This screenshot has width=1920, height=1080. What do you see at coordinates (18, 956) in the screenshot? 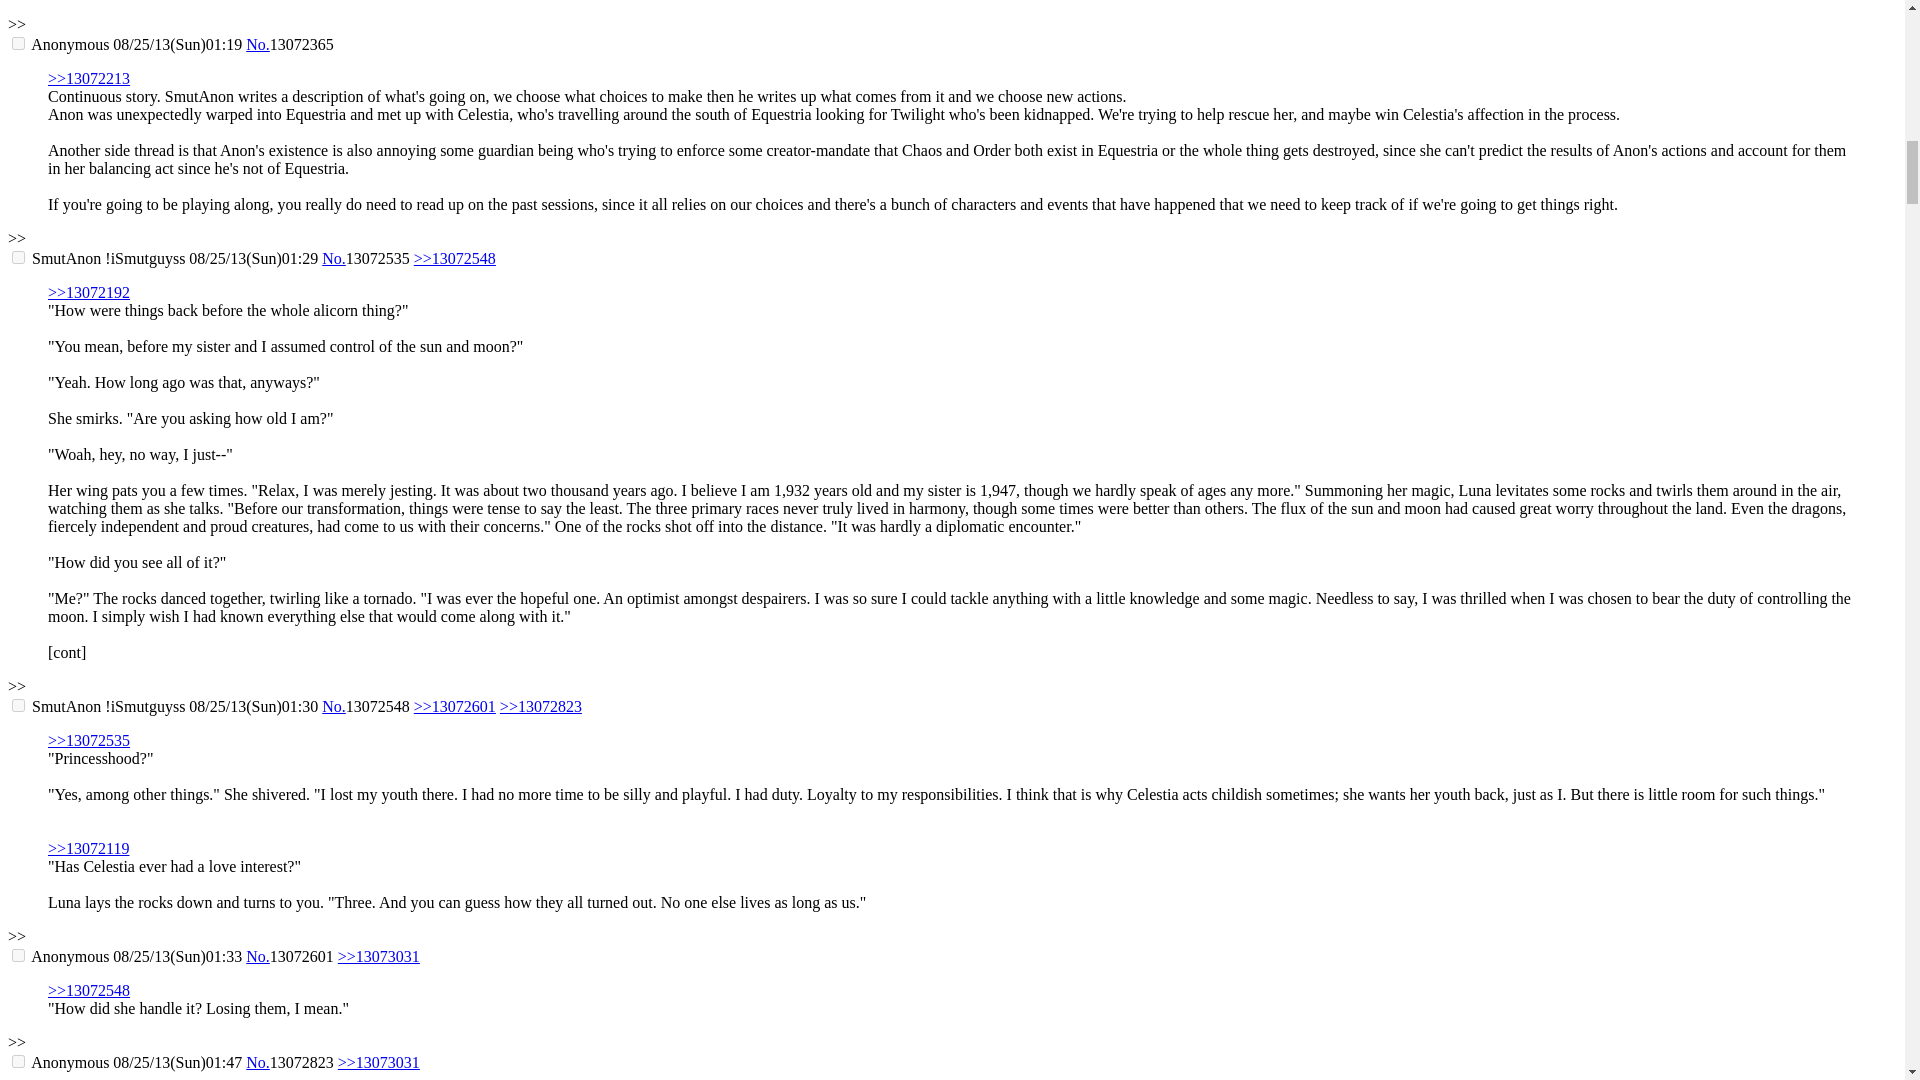
I see `on` at bounding box center [18, 956].